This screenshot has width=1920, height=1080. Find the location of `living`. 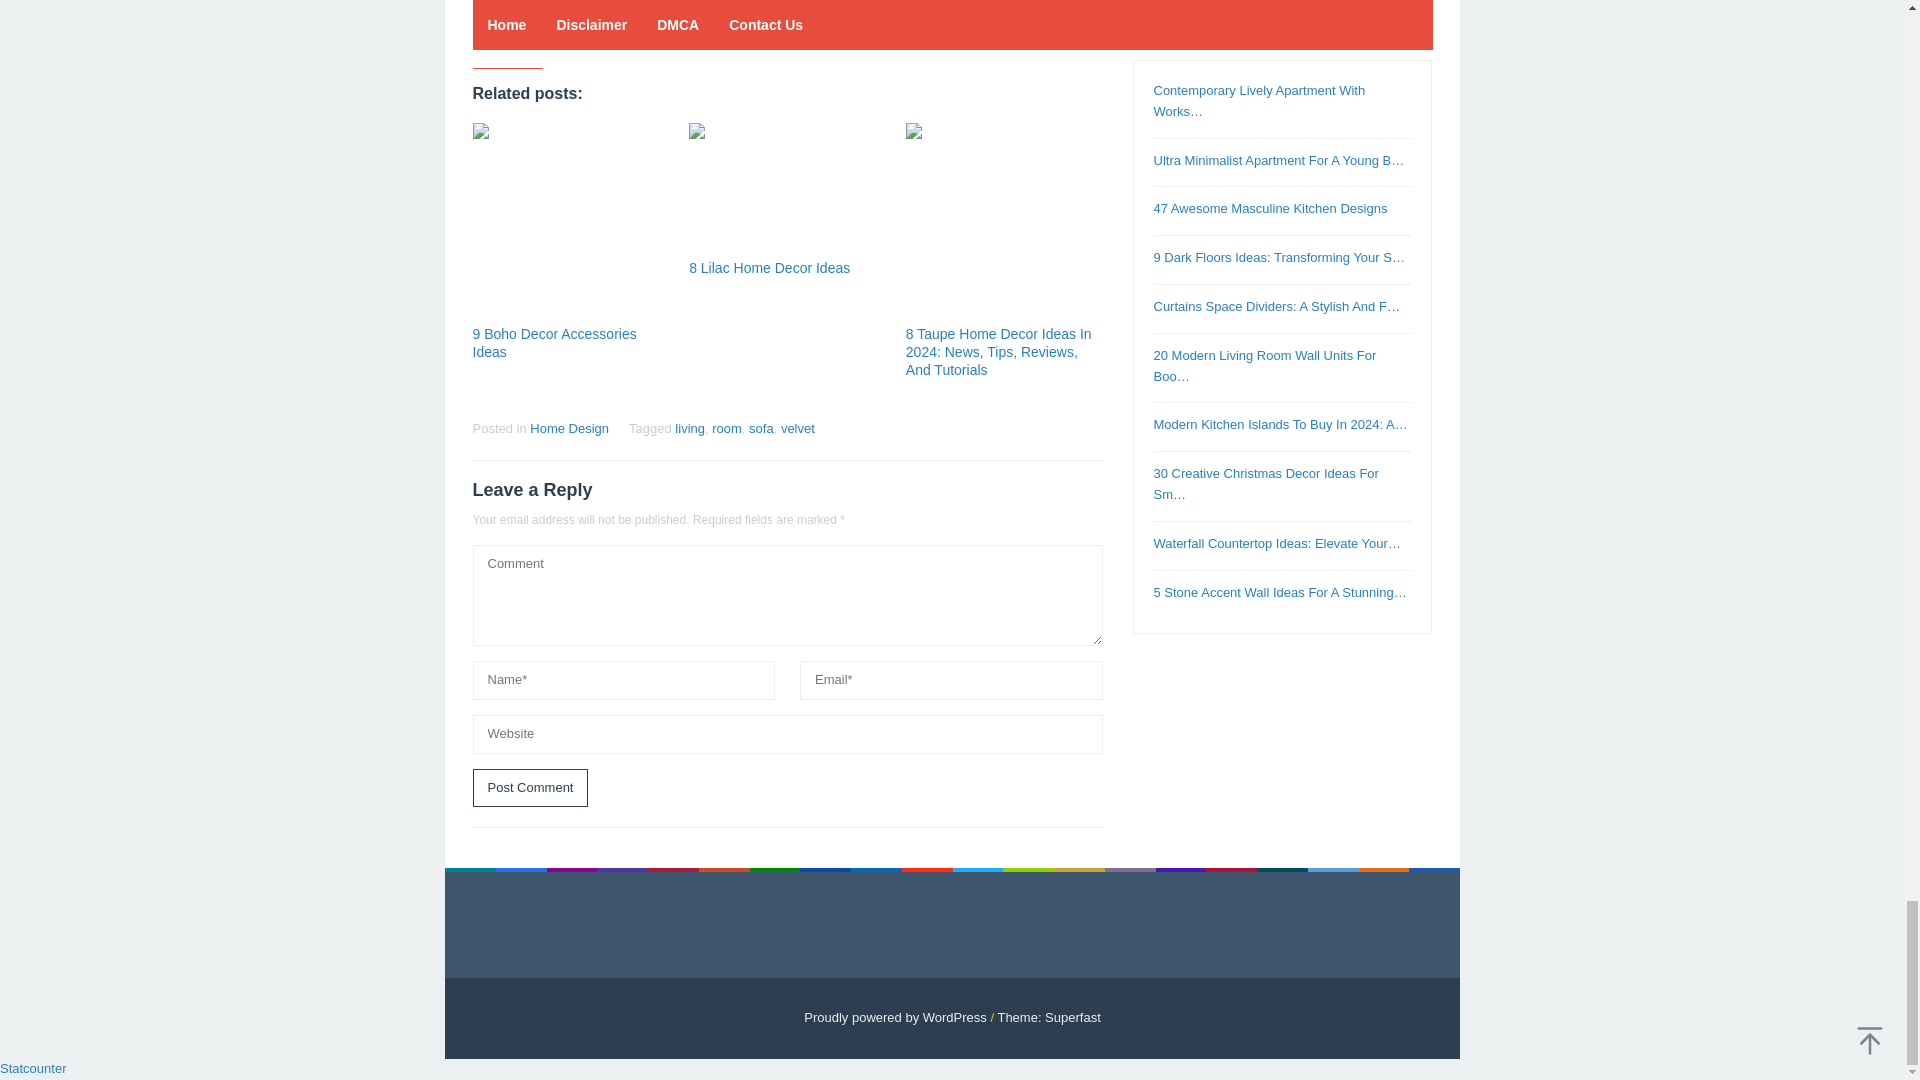

living is located at coordinates (690, 428).